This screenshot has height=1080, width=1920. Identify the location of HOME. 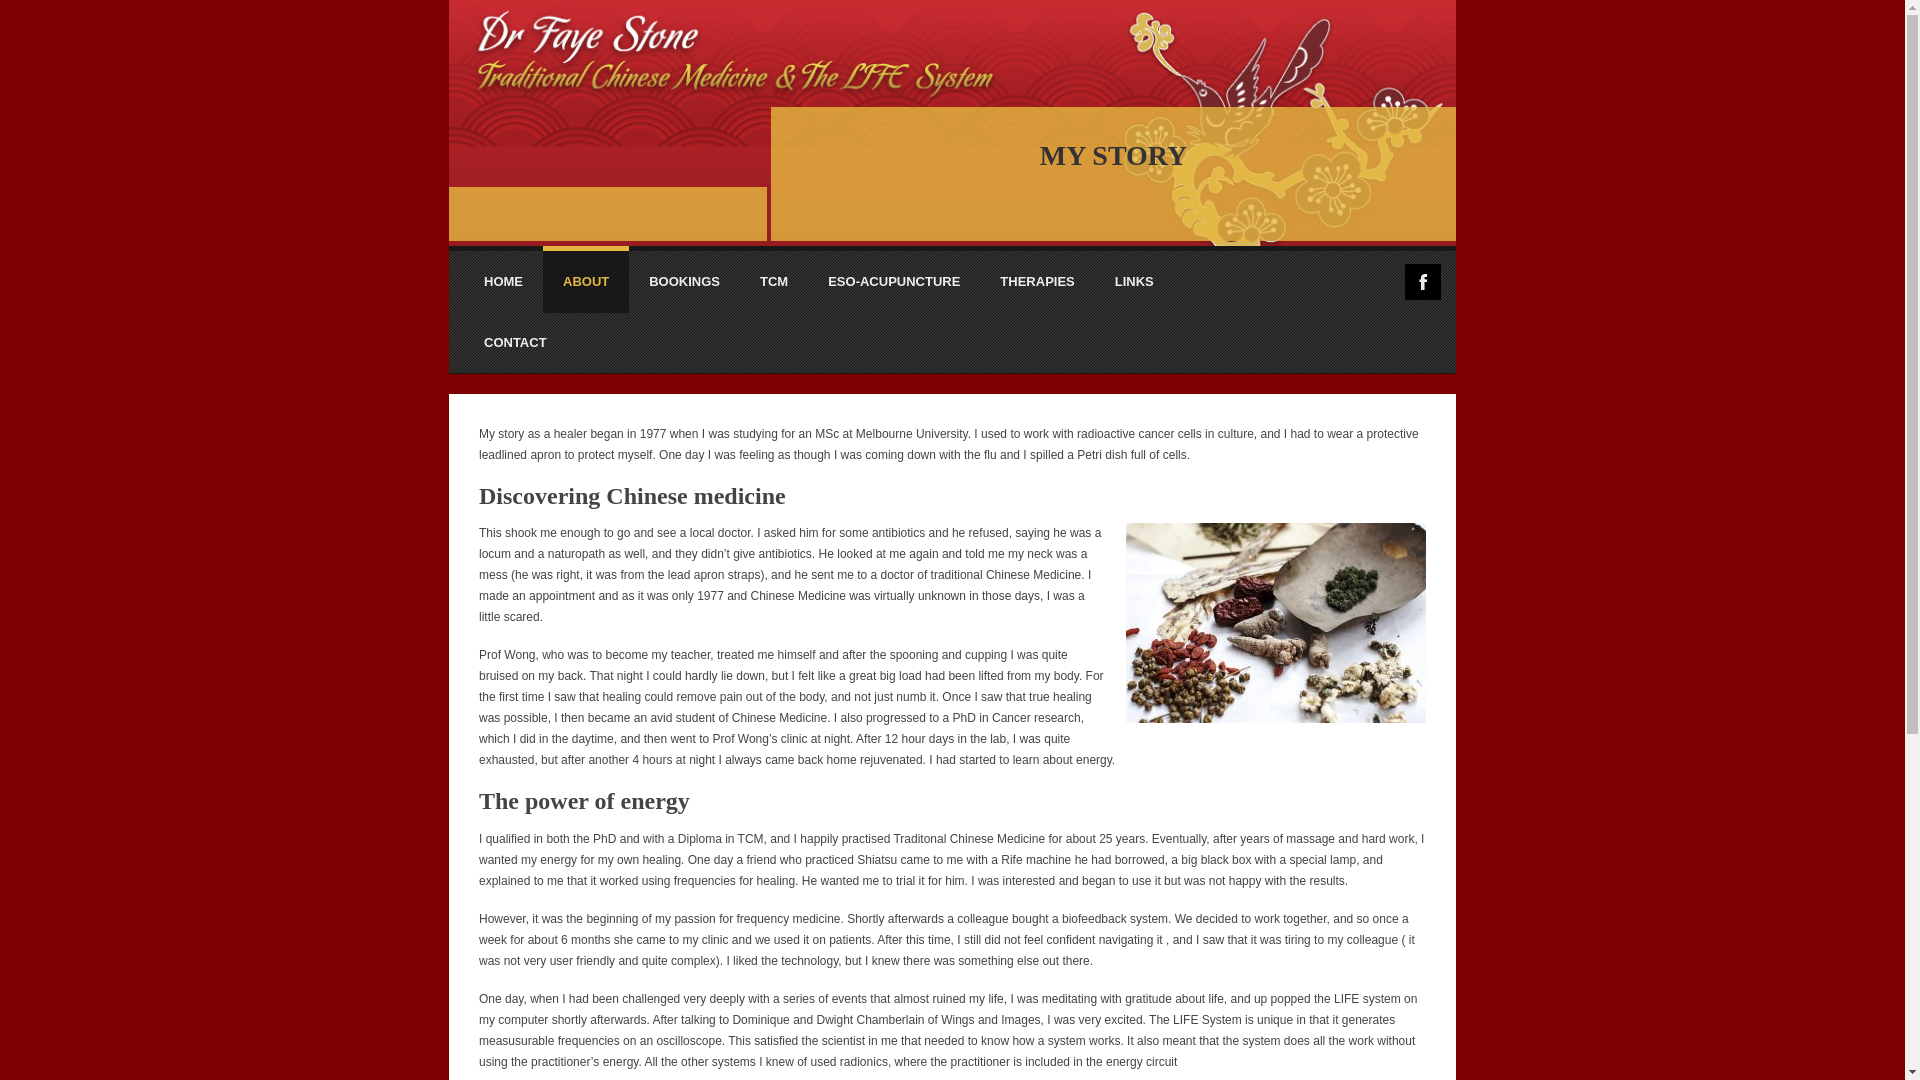
(504, 281).